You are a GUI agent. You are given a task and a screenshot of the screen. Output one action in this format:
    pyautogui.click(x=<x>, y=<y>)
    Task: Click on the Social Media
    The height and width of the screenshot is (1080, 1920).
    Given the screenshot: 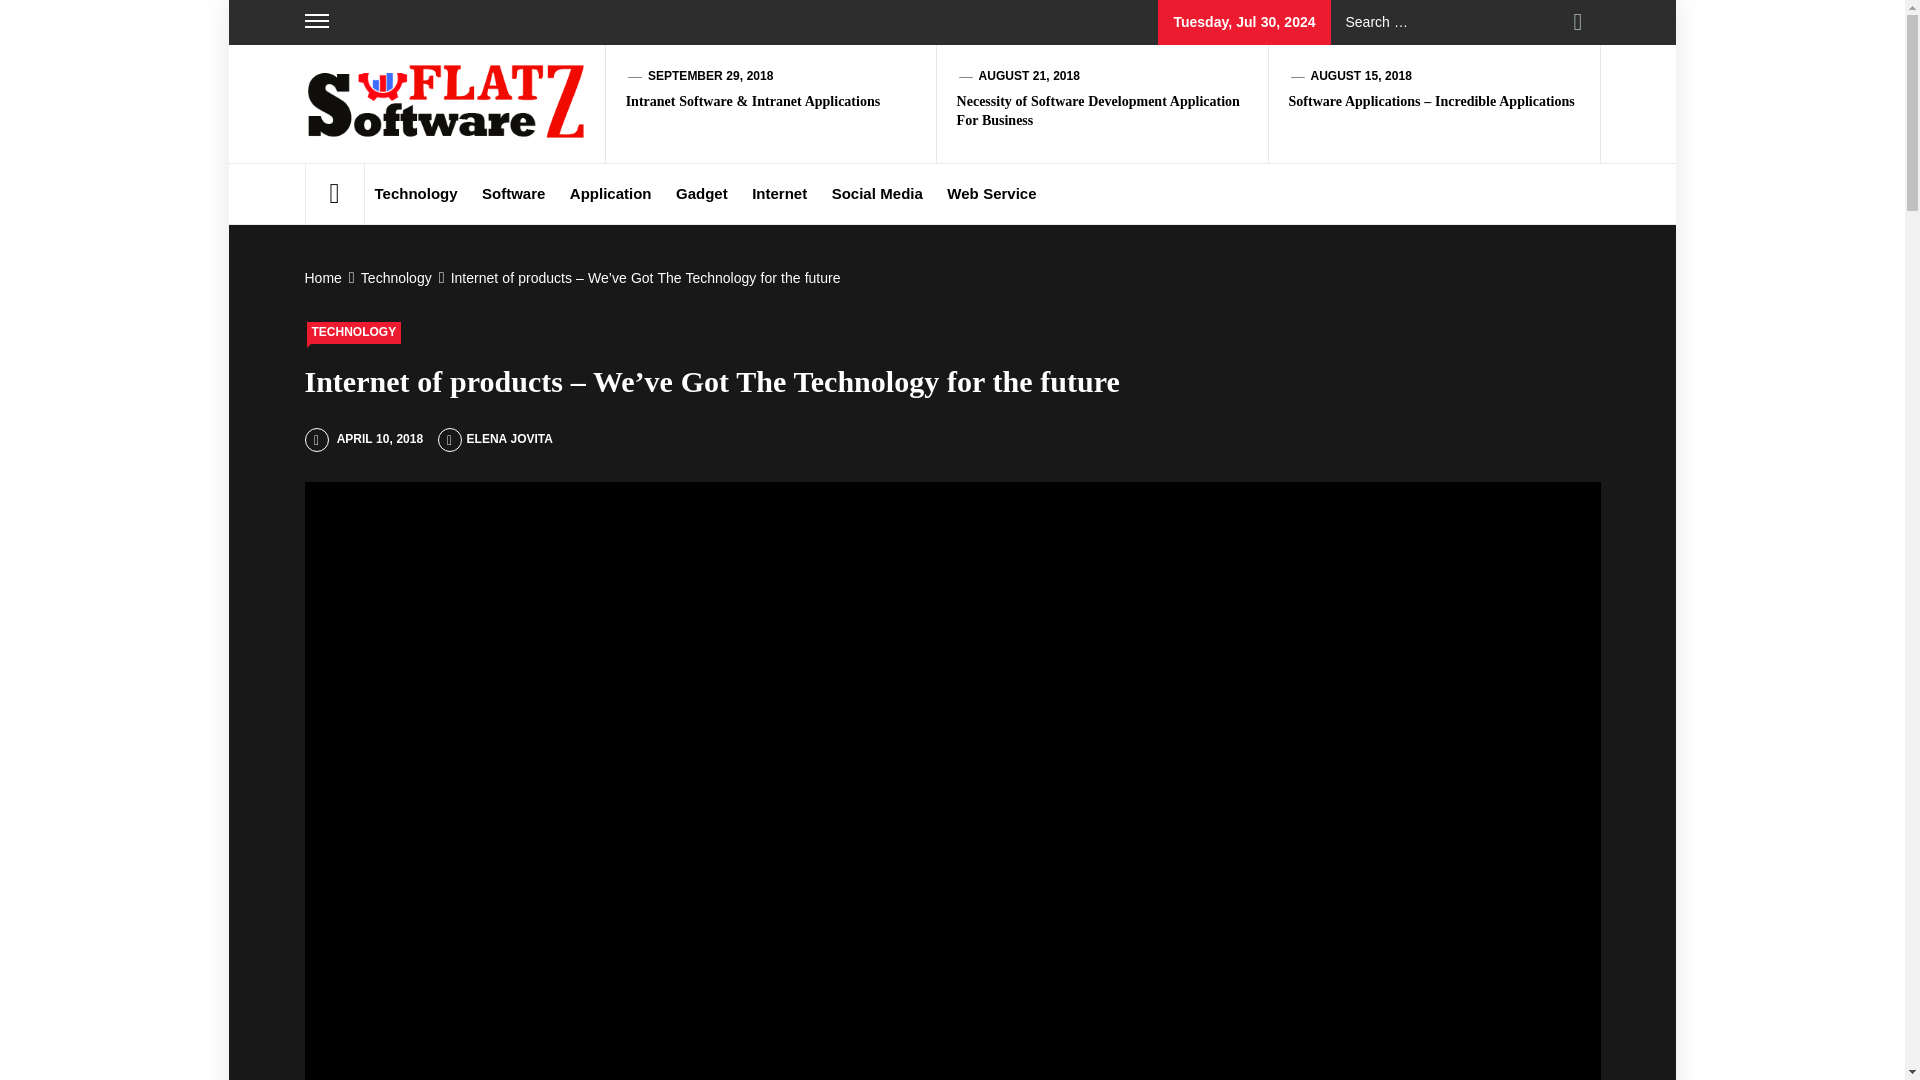 What is the action you would take?
    pyautogui.click(x=877, y=194)
    